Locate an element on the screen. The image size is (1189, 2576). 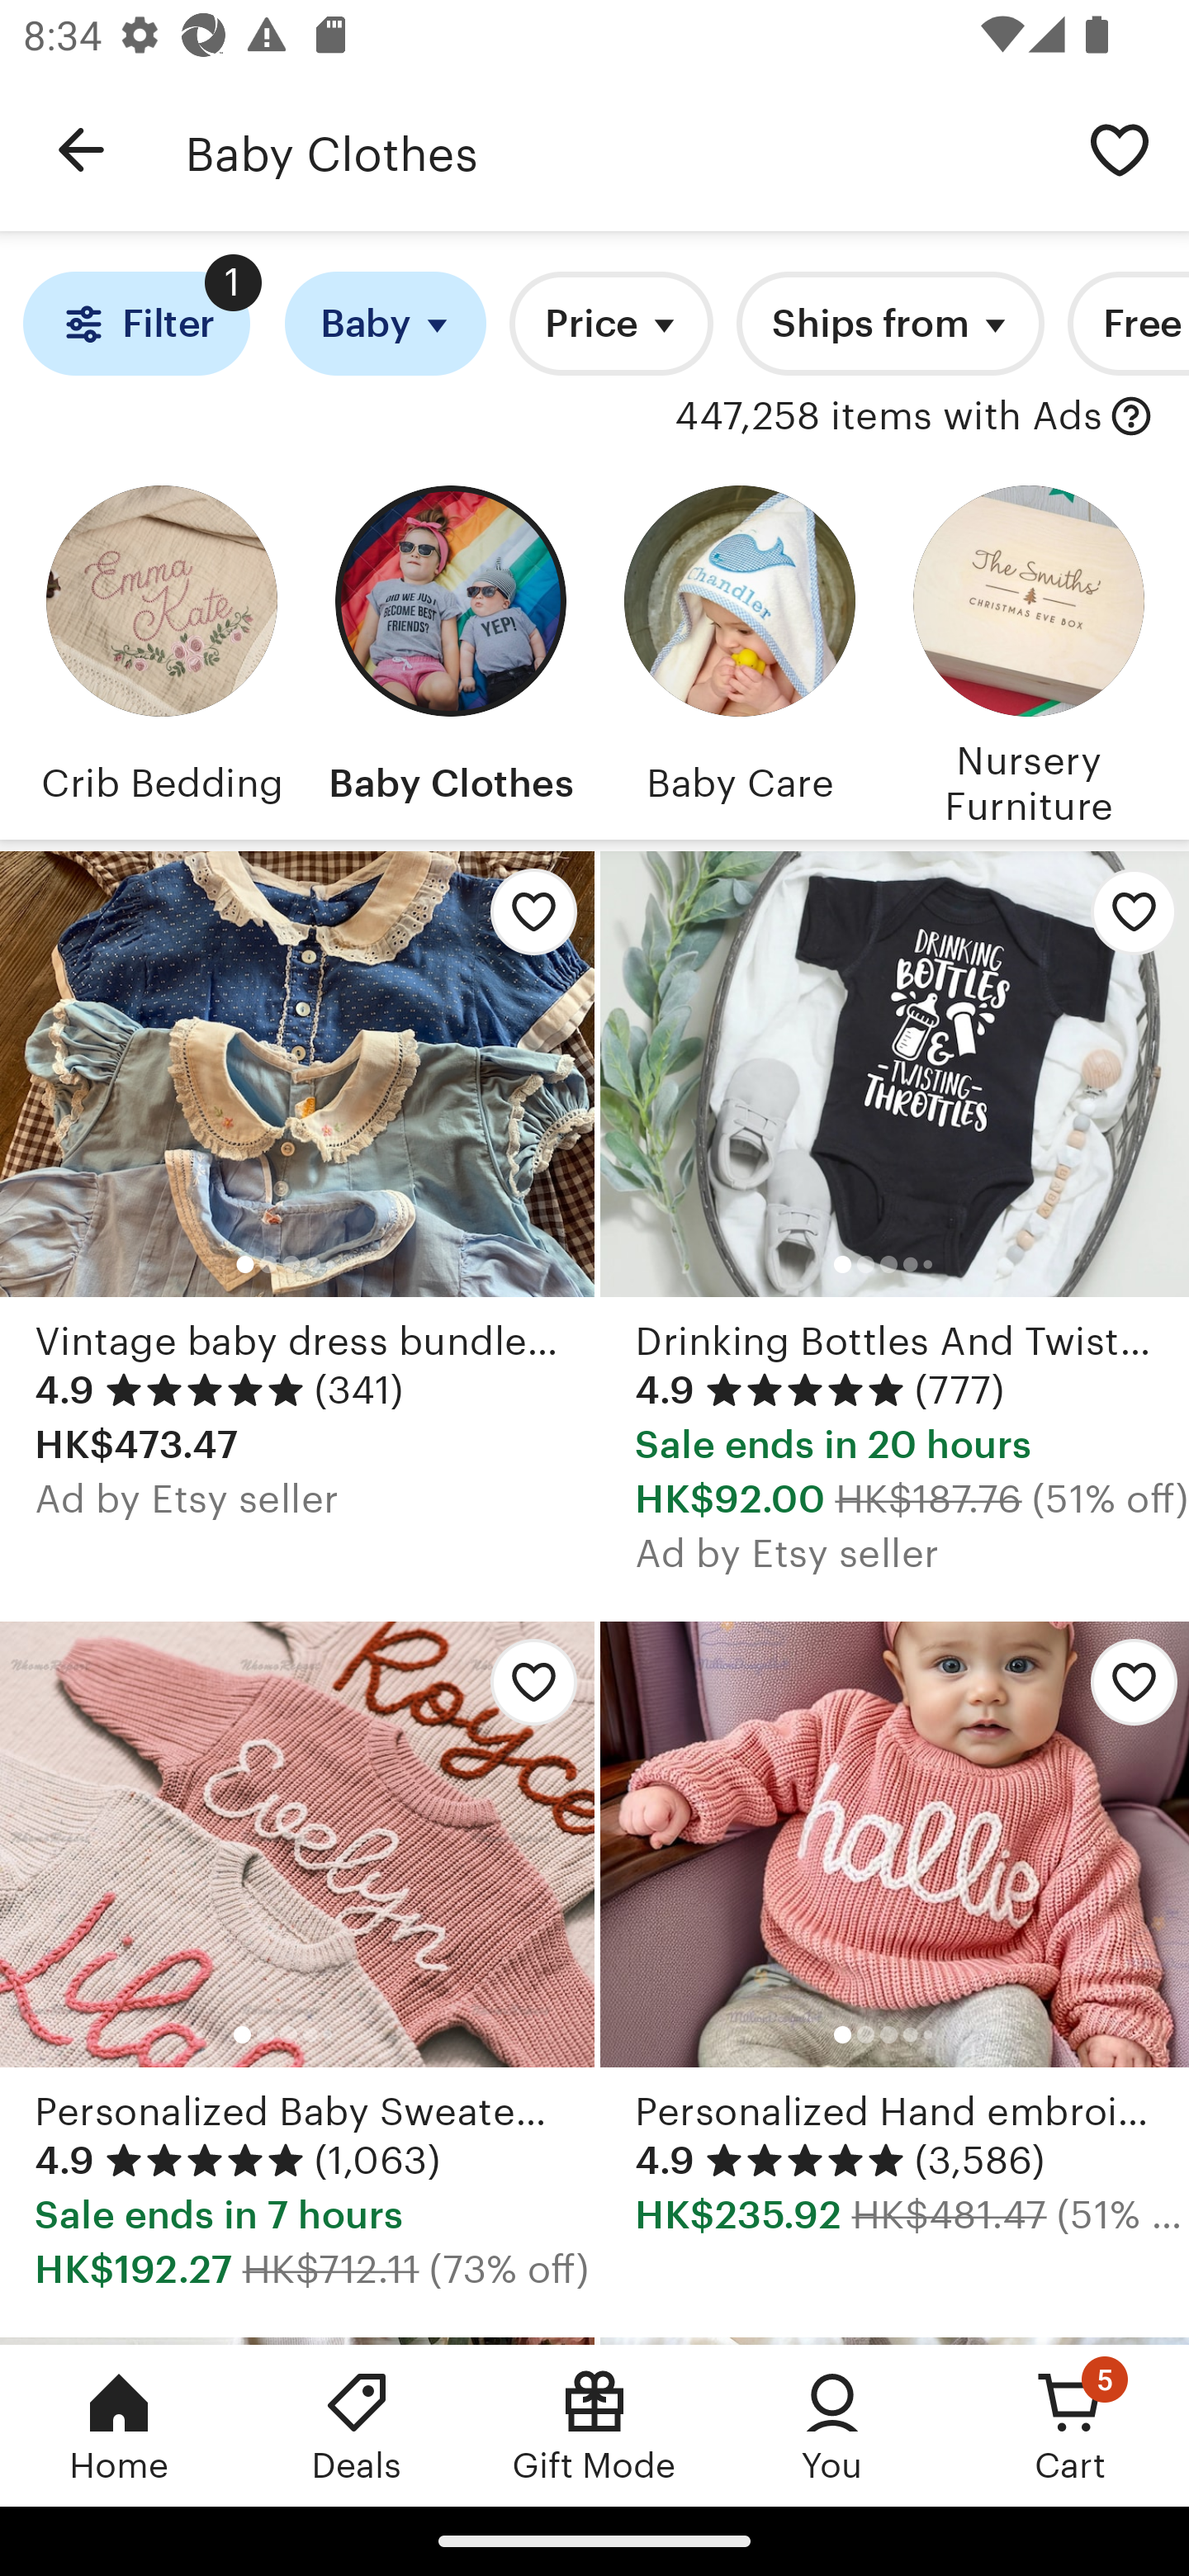
Gift Mode is located at coordinates (594, 2425).